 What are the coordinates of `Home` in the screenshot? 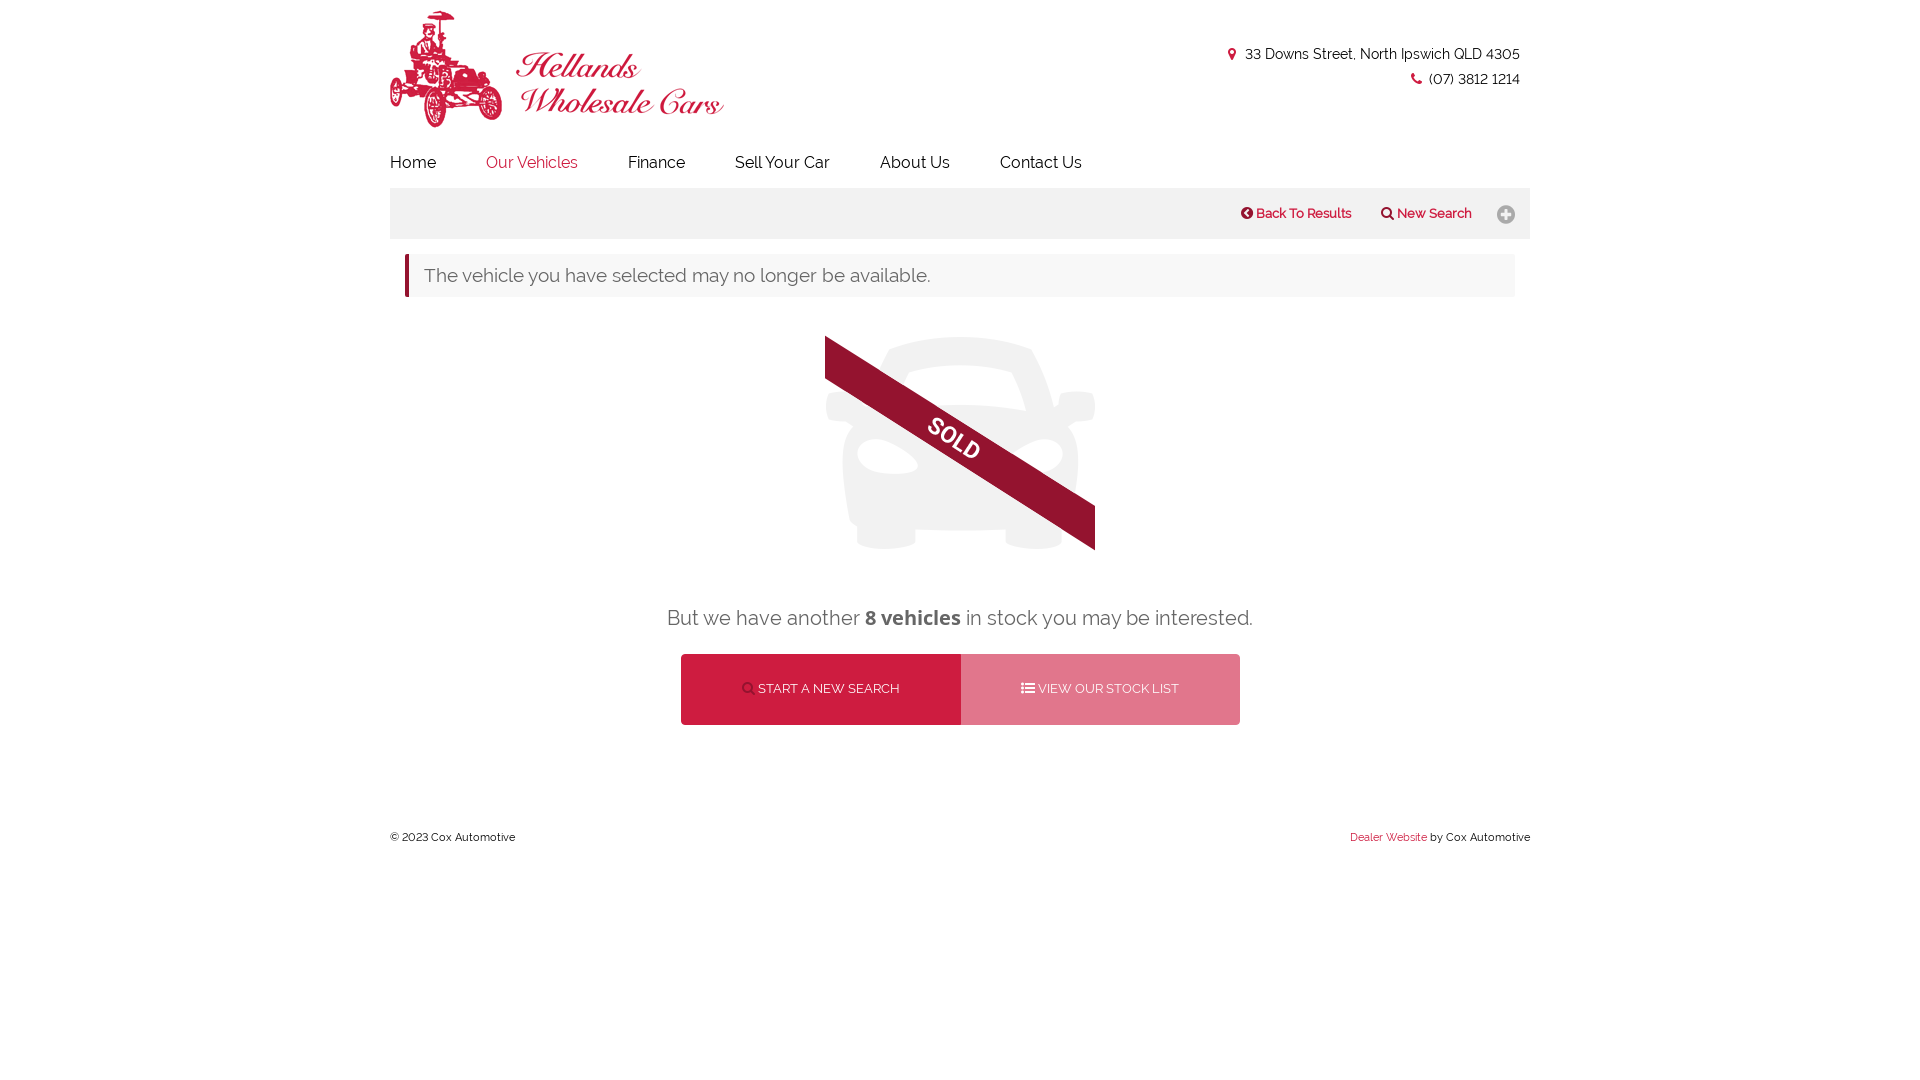 It's located at (416, 163).